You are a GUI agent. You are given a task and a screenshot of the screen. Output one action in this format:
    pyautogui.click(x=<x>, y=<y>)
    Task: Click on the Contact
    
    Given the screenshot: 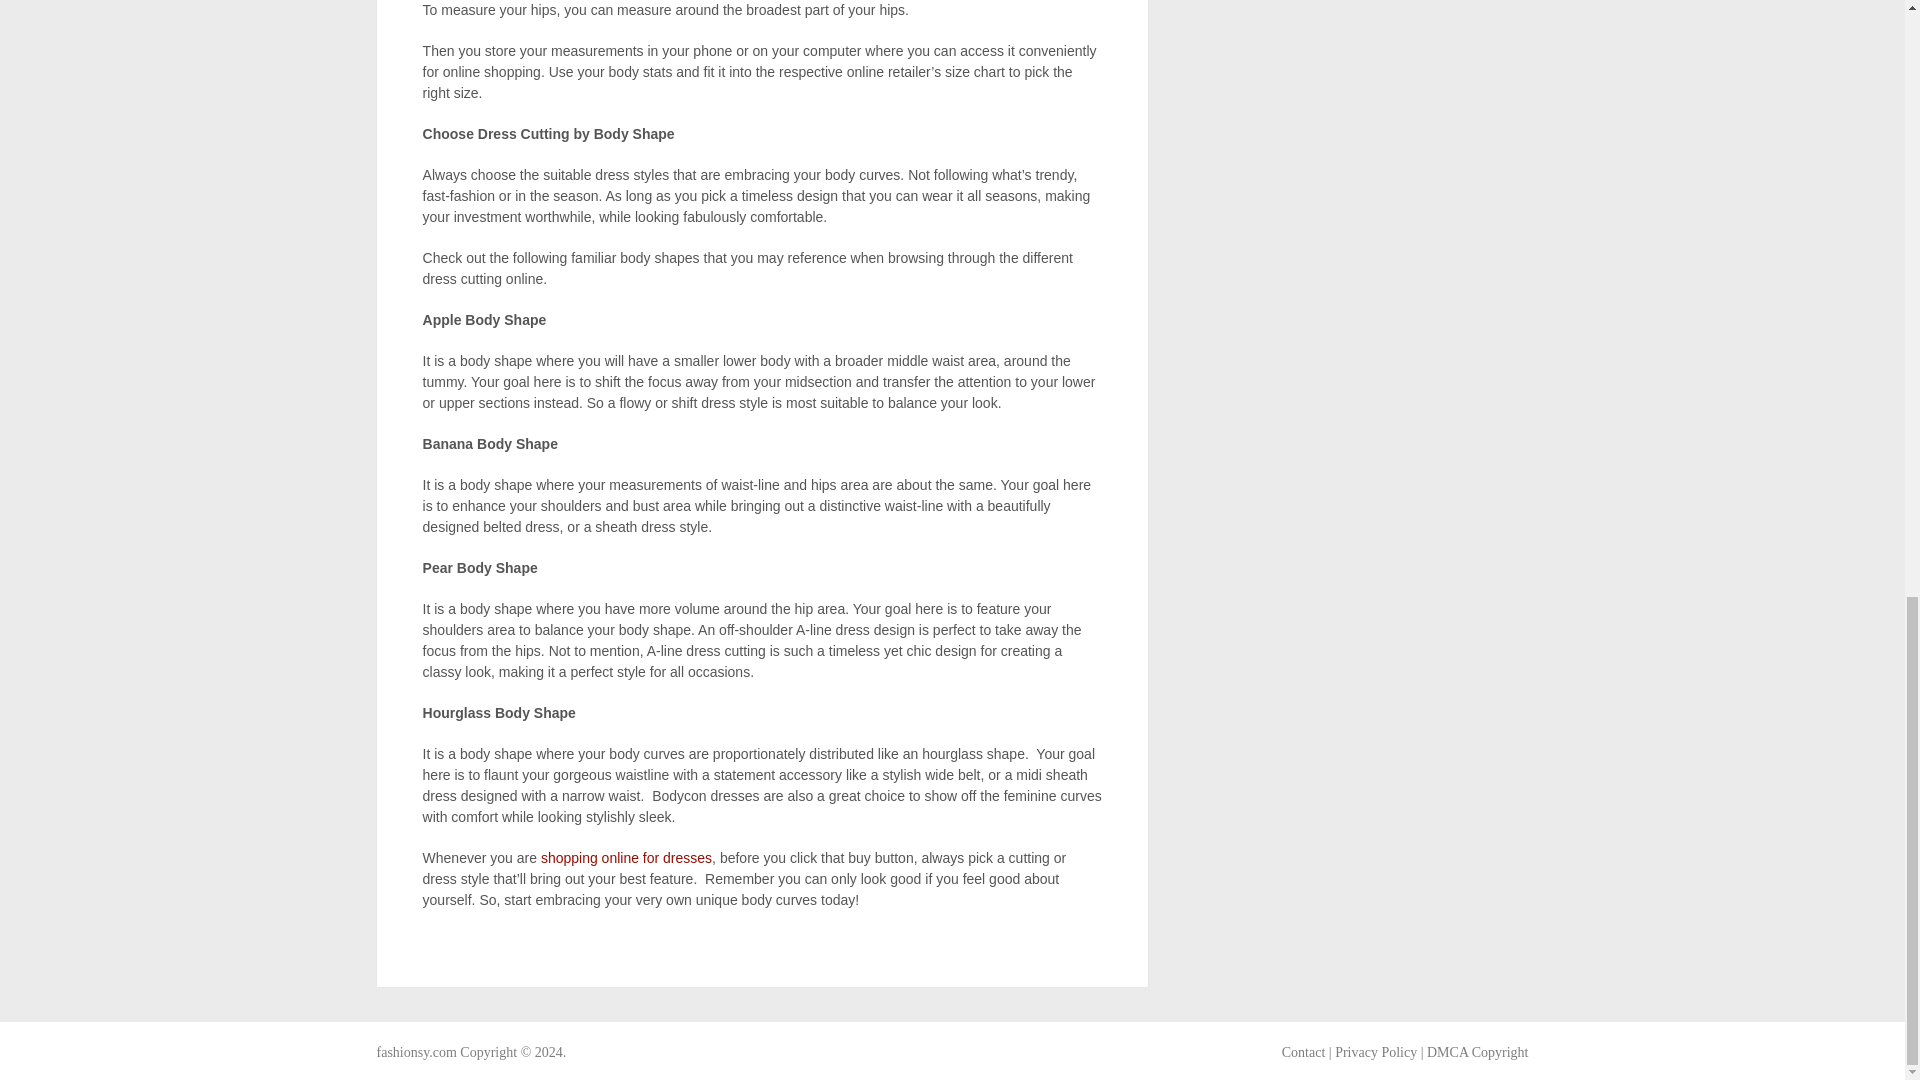 What is the action you would take?
    pyautogui.click(x=1304, y=1052)
    